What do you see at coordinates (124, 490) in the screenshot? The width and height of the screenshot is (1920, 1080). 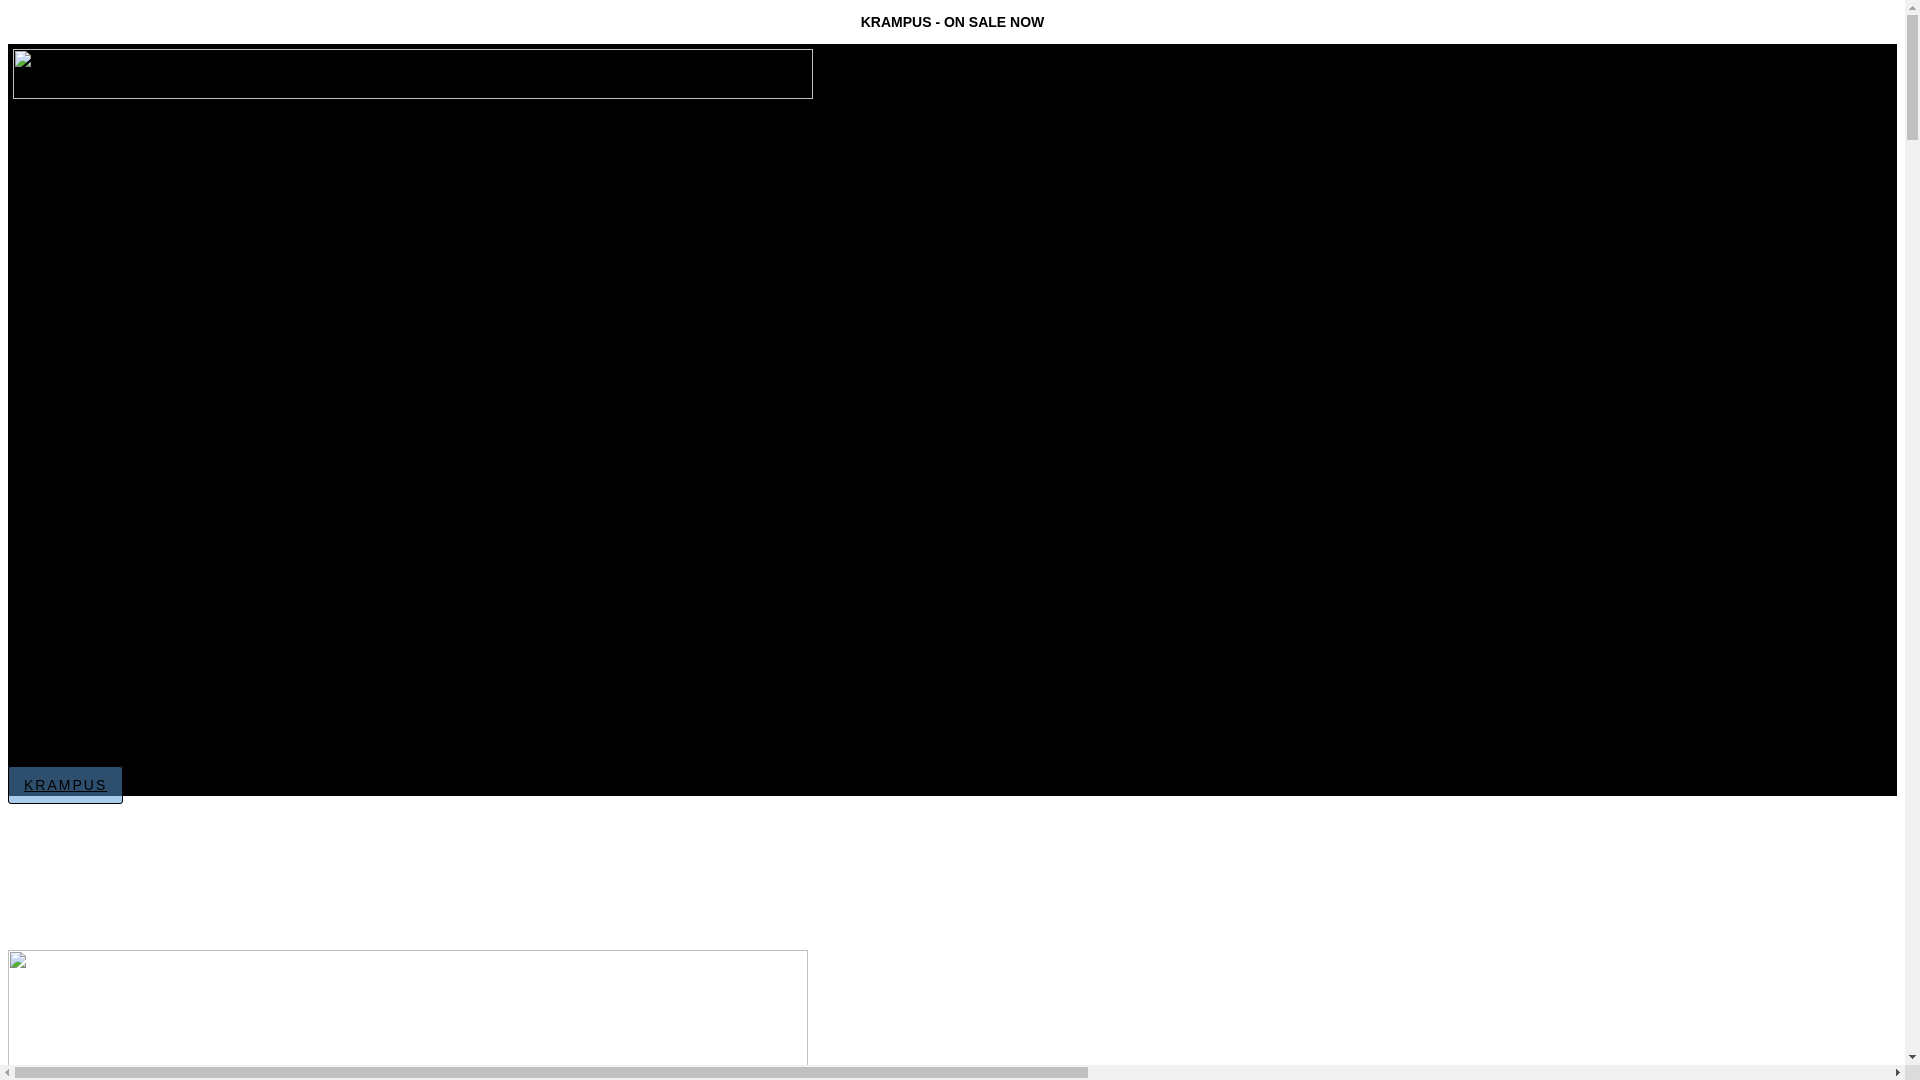 I see `BUY TICKETS` at bounding box center [124, 490].